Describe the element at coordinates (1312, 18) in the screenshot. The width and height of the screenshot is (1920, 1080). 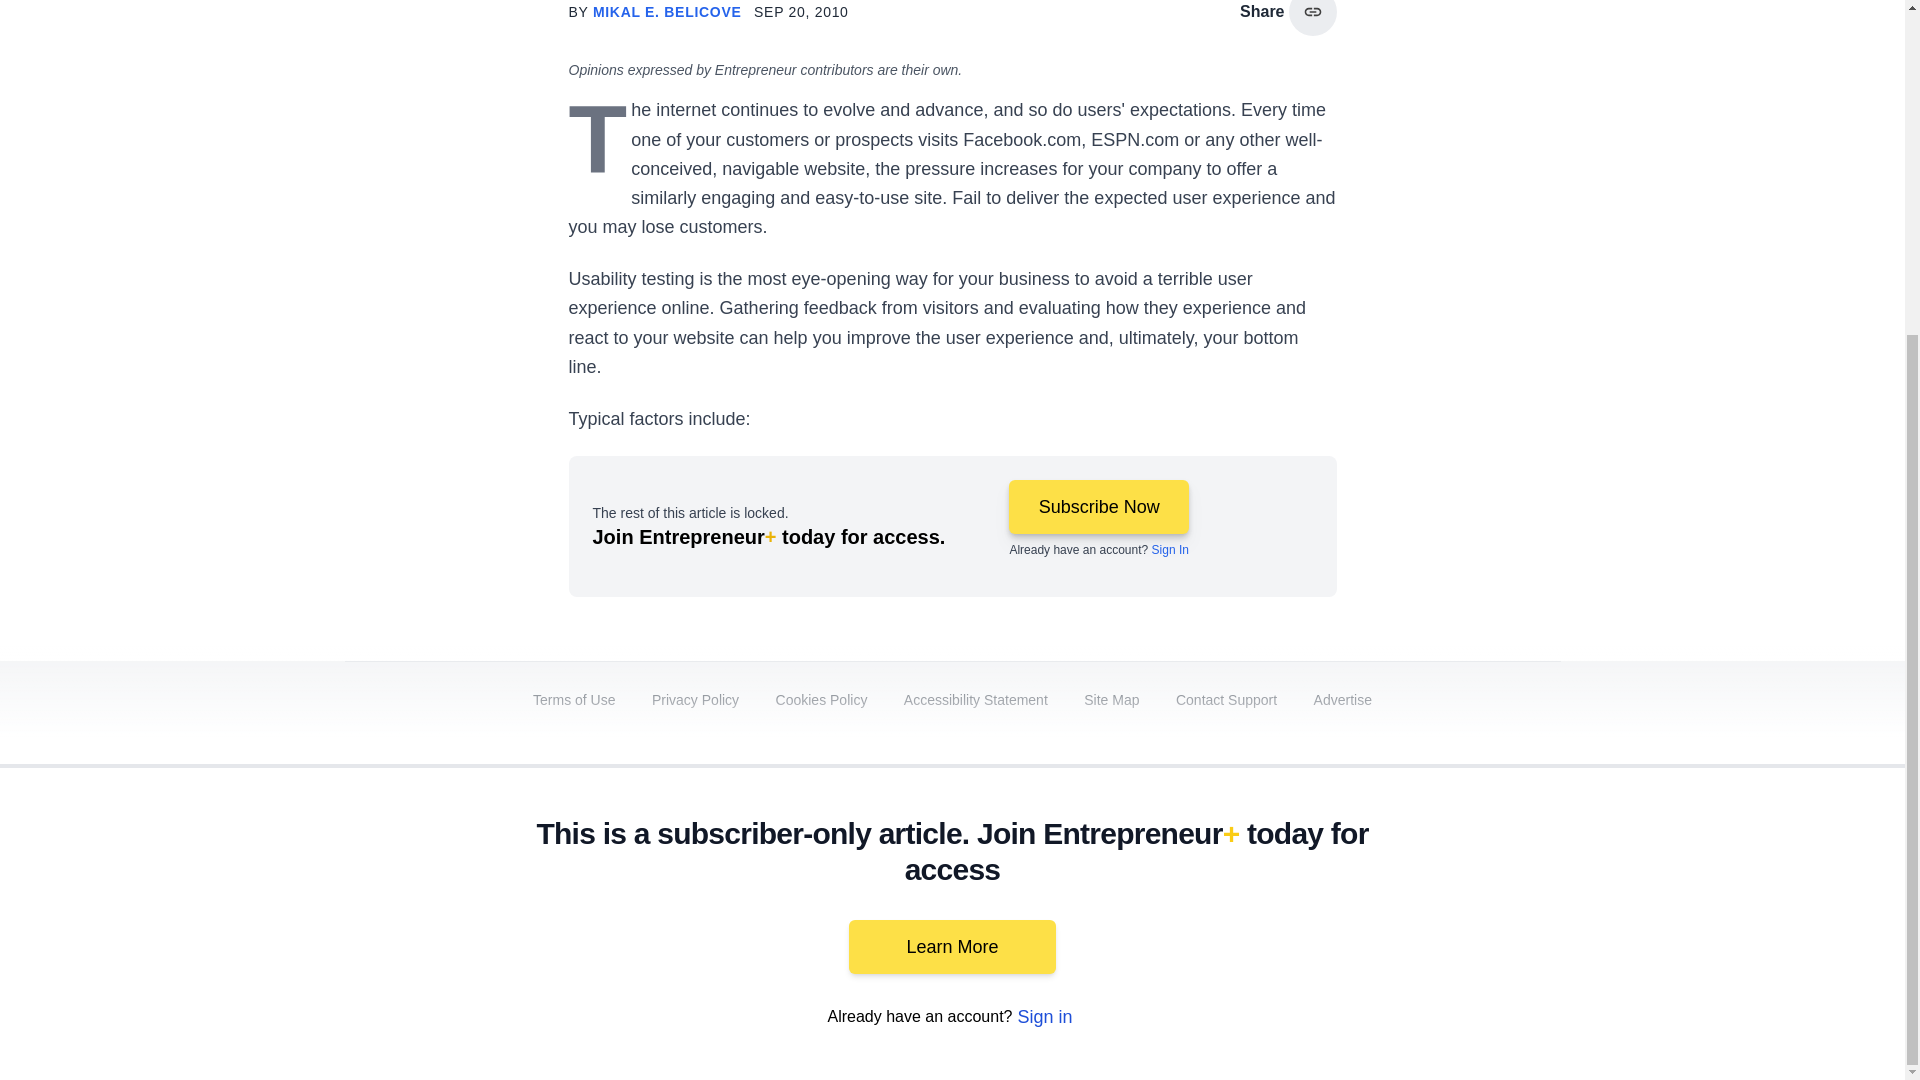
I see `copy` at that location.